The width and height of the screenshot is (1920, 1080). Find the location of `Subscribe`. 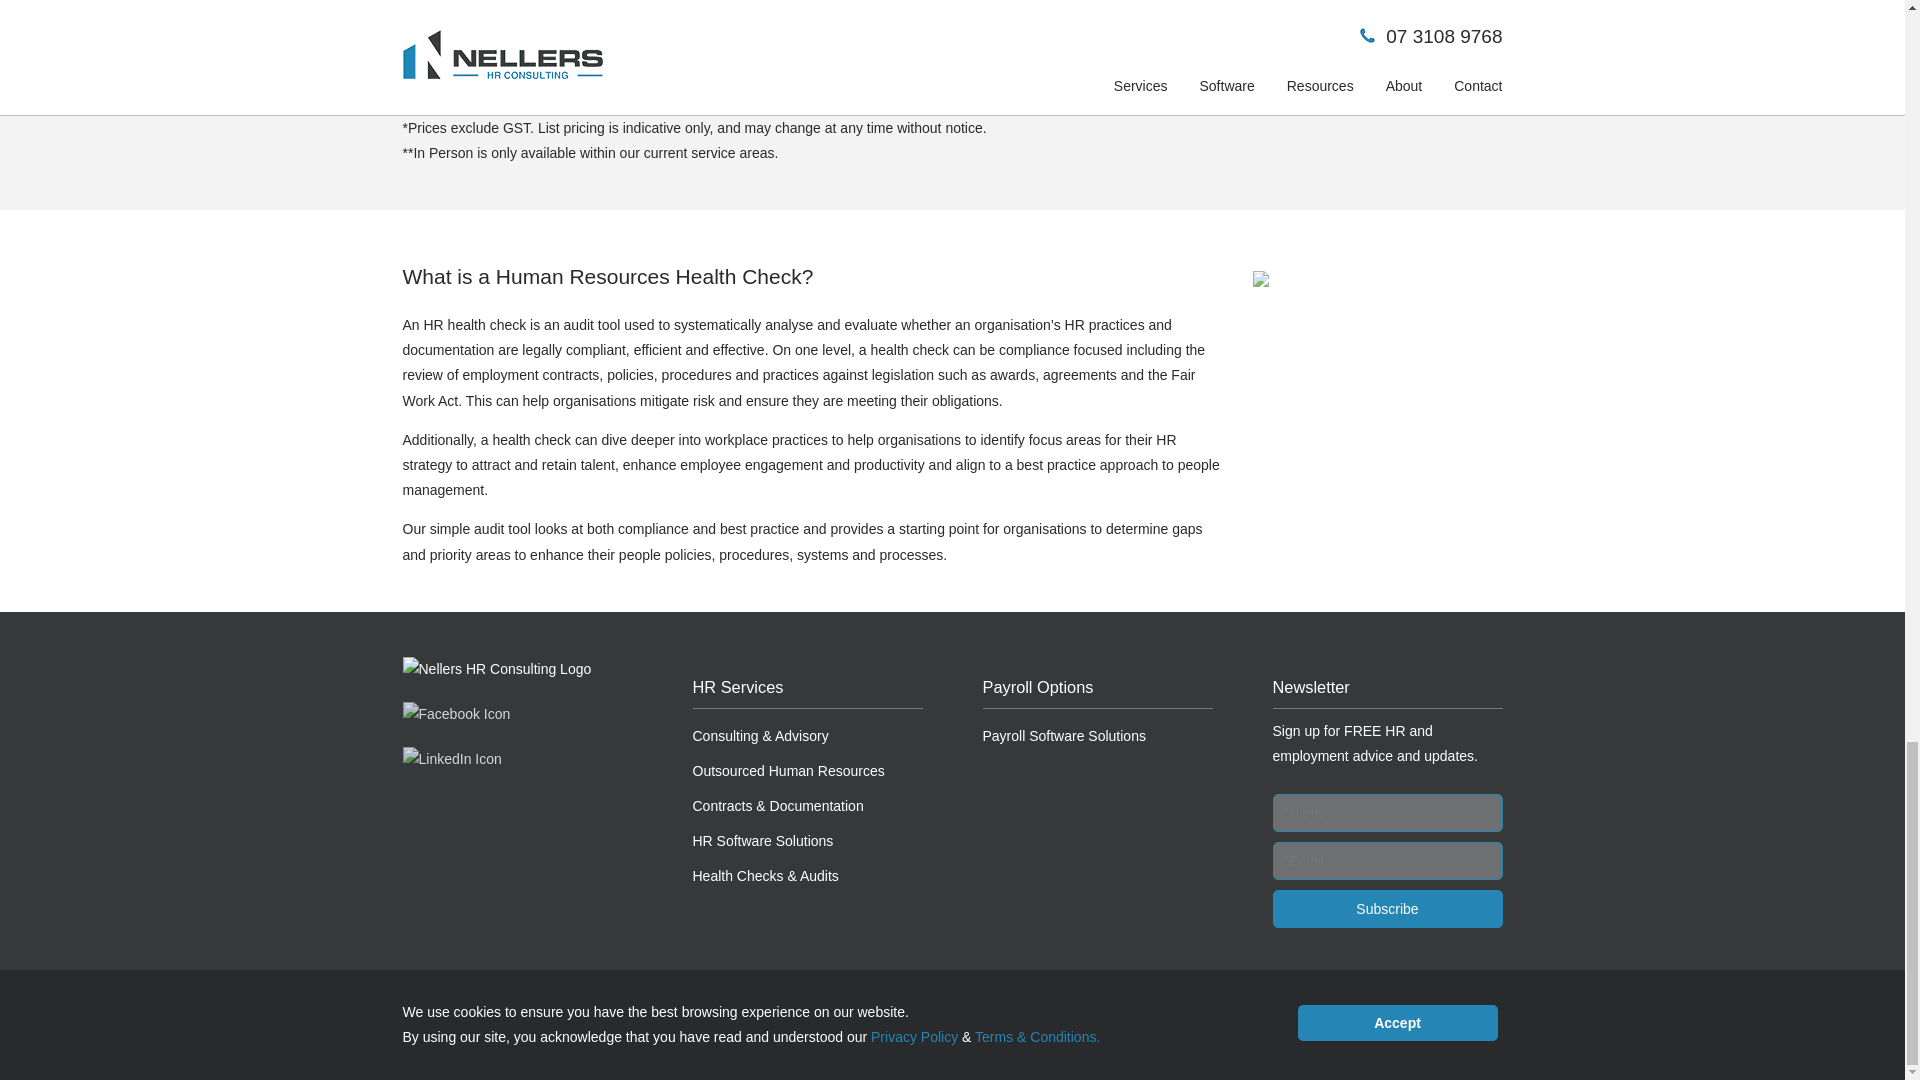

Subscribe is located at coordinates (1386, 908).